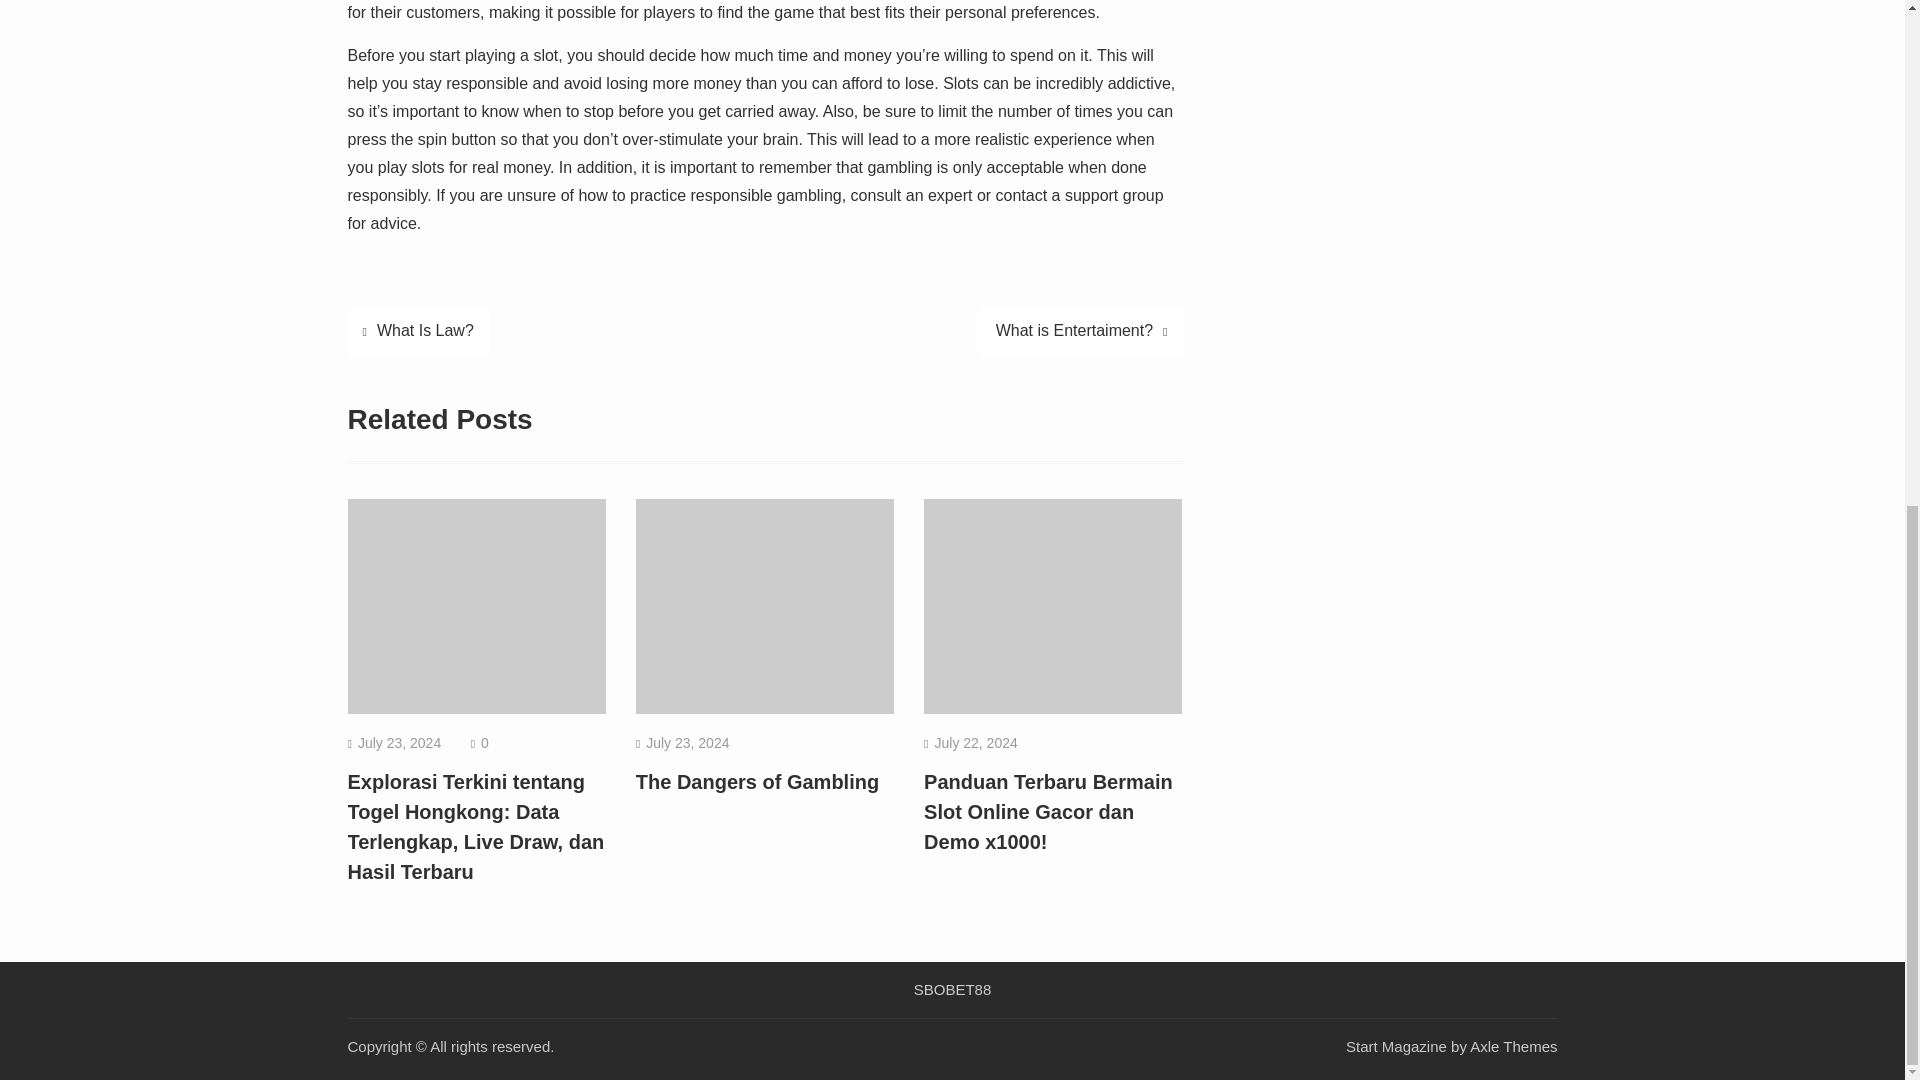 The image size is (1920, 1080). Describe the element at coordinates (418, 330) in the screenshot. I see `What Is Law?` at that location.